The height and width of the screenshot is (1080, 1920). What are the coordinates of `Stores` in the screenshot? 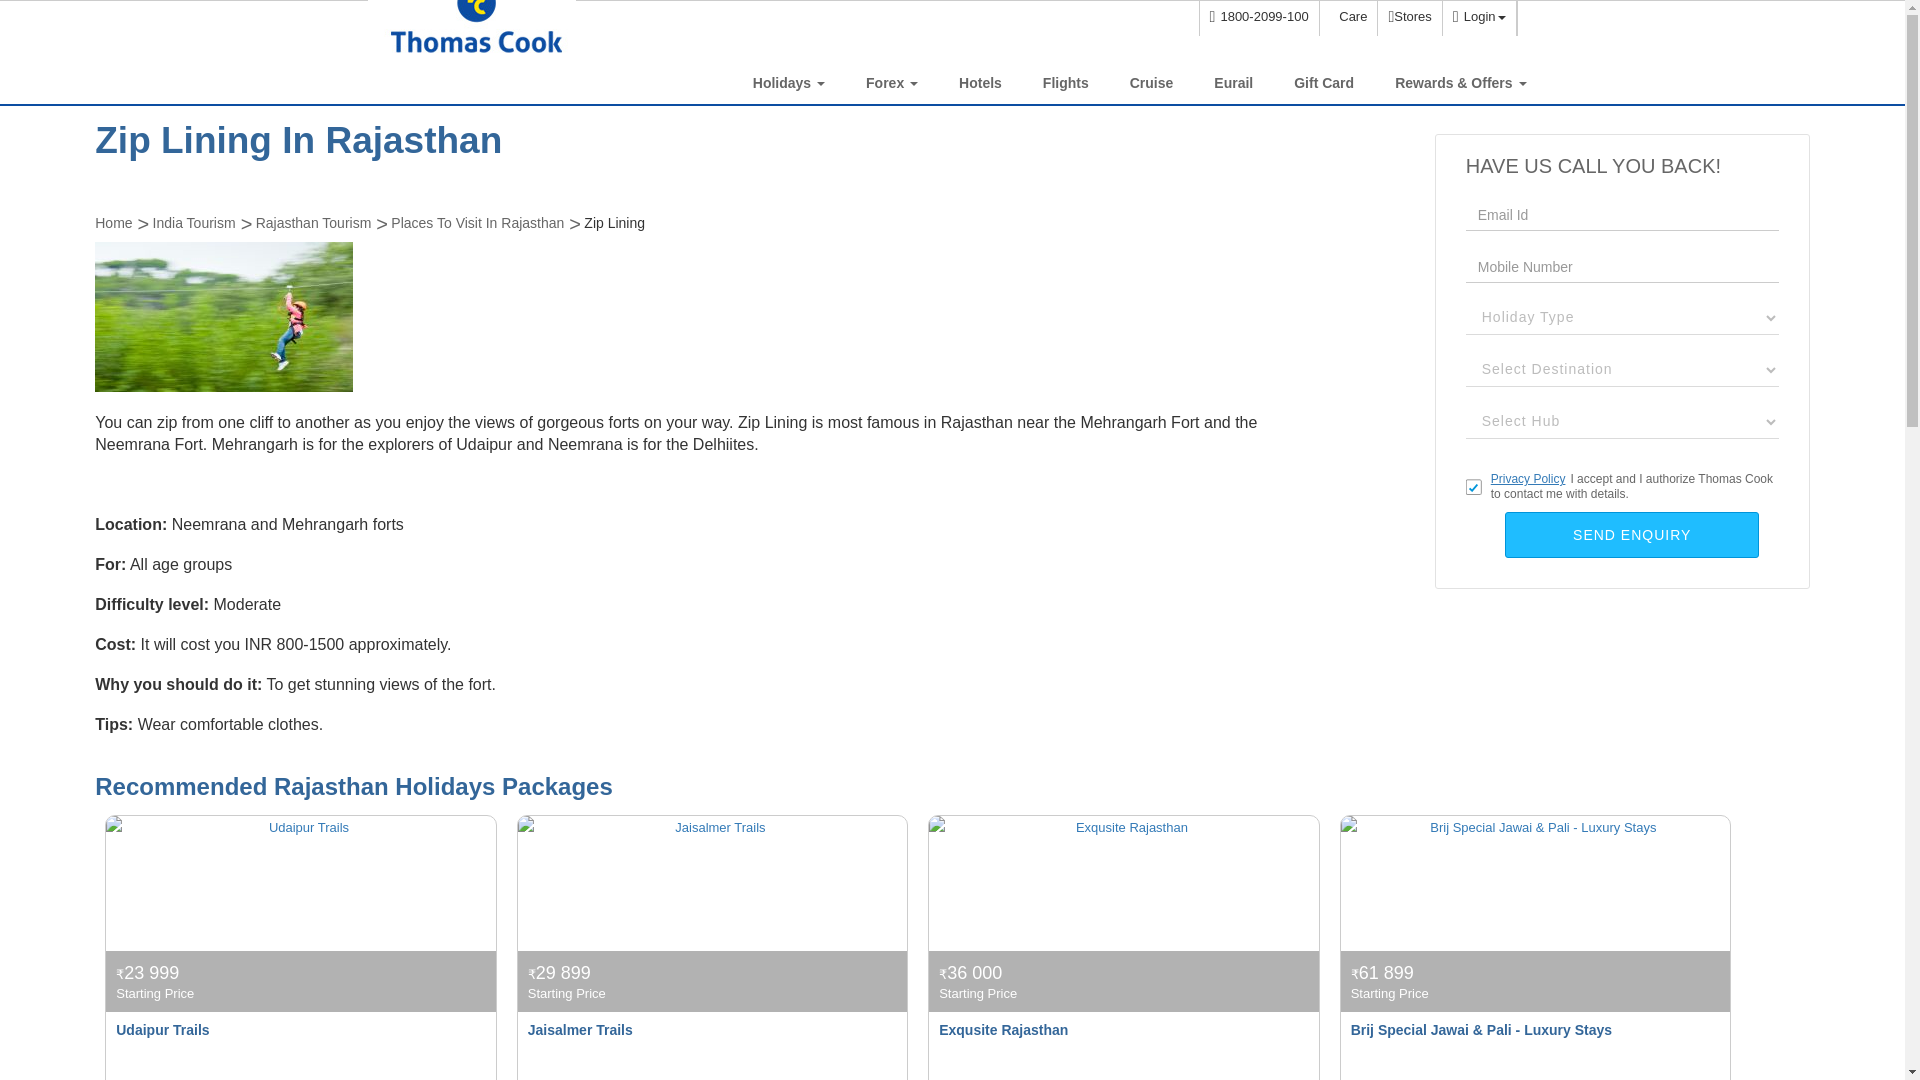 It's located at (1408, 18).